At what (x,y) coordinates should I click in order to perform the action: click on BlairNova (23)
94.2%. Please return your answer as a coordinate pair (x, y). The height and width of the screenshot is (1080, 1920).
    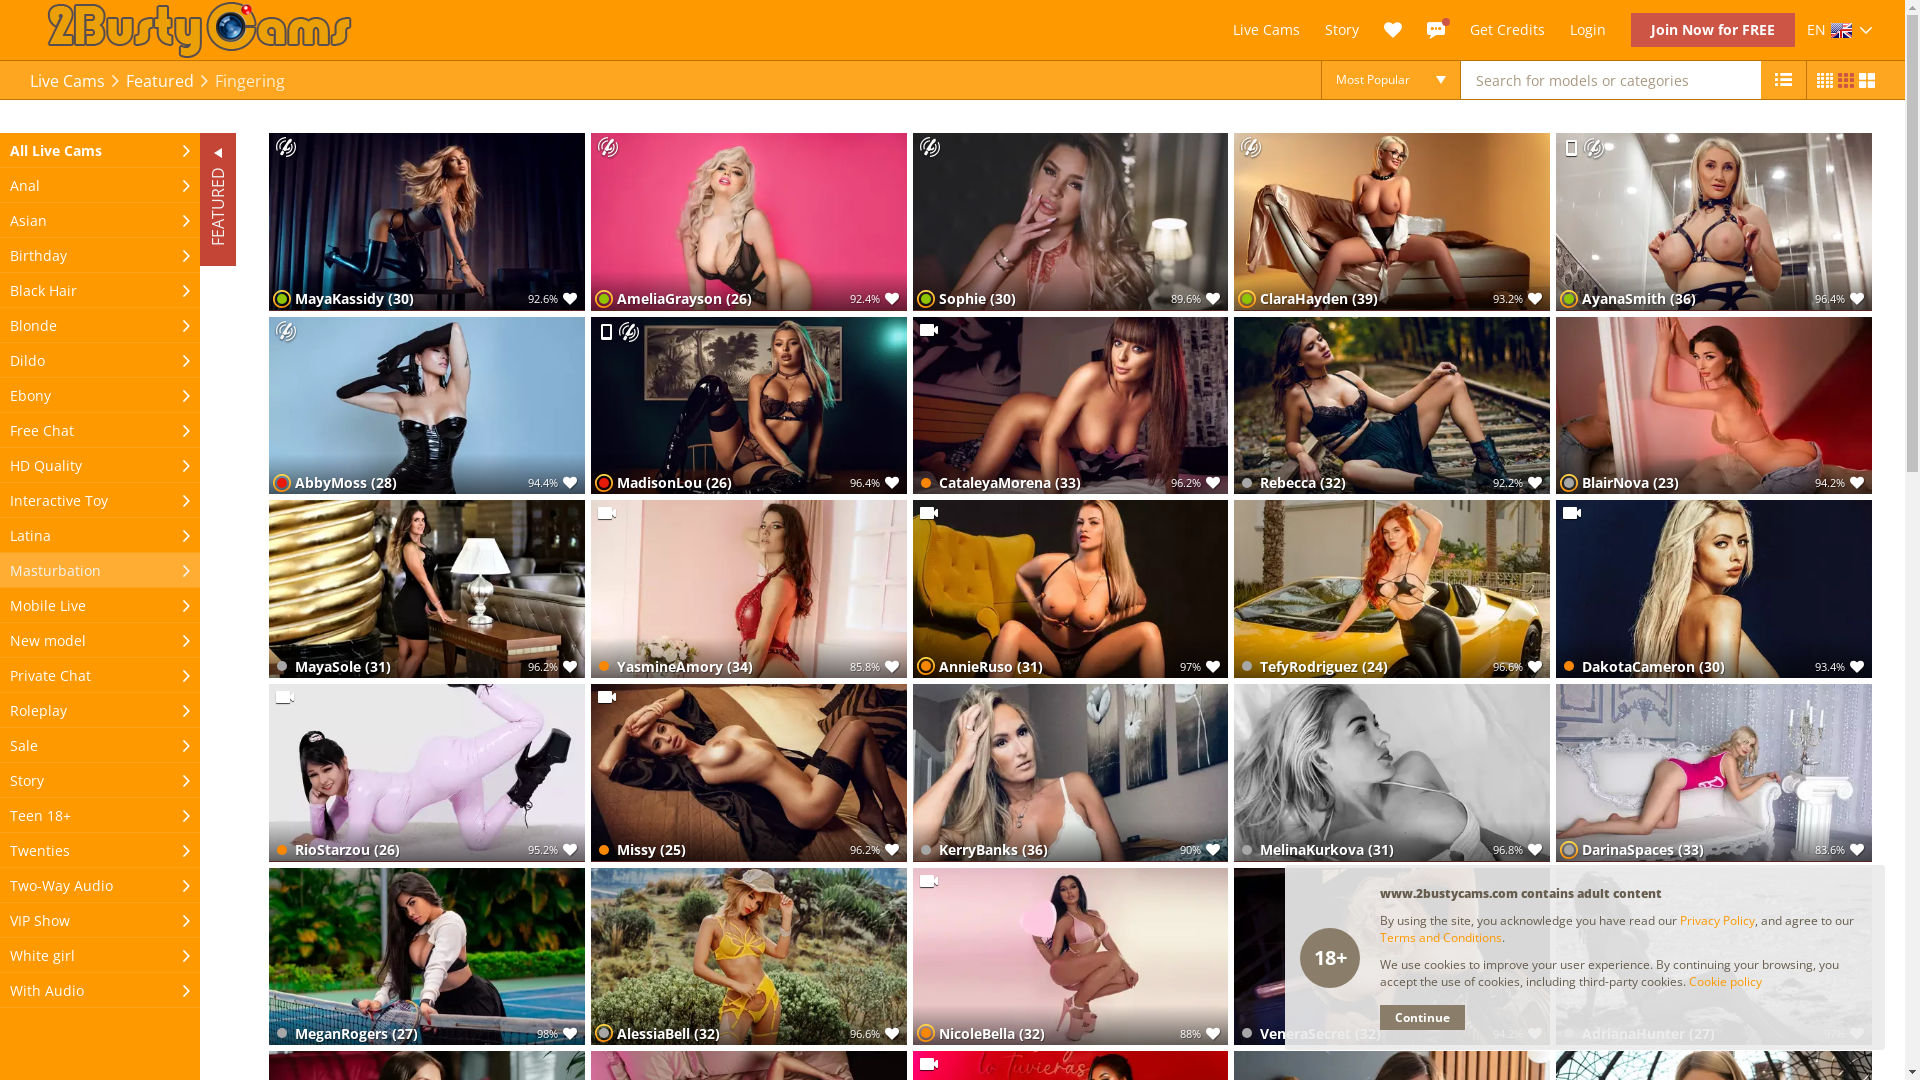
    Looking at the image, I should click on (1714, 406).